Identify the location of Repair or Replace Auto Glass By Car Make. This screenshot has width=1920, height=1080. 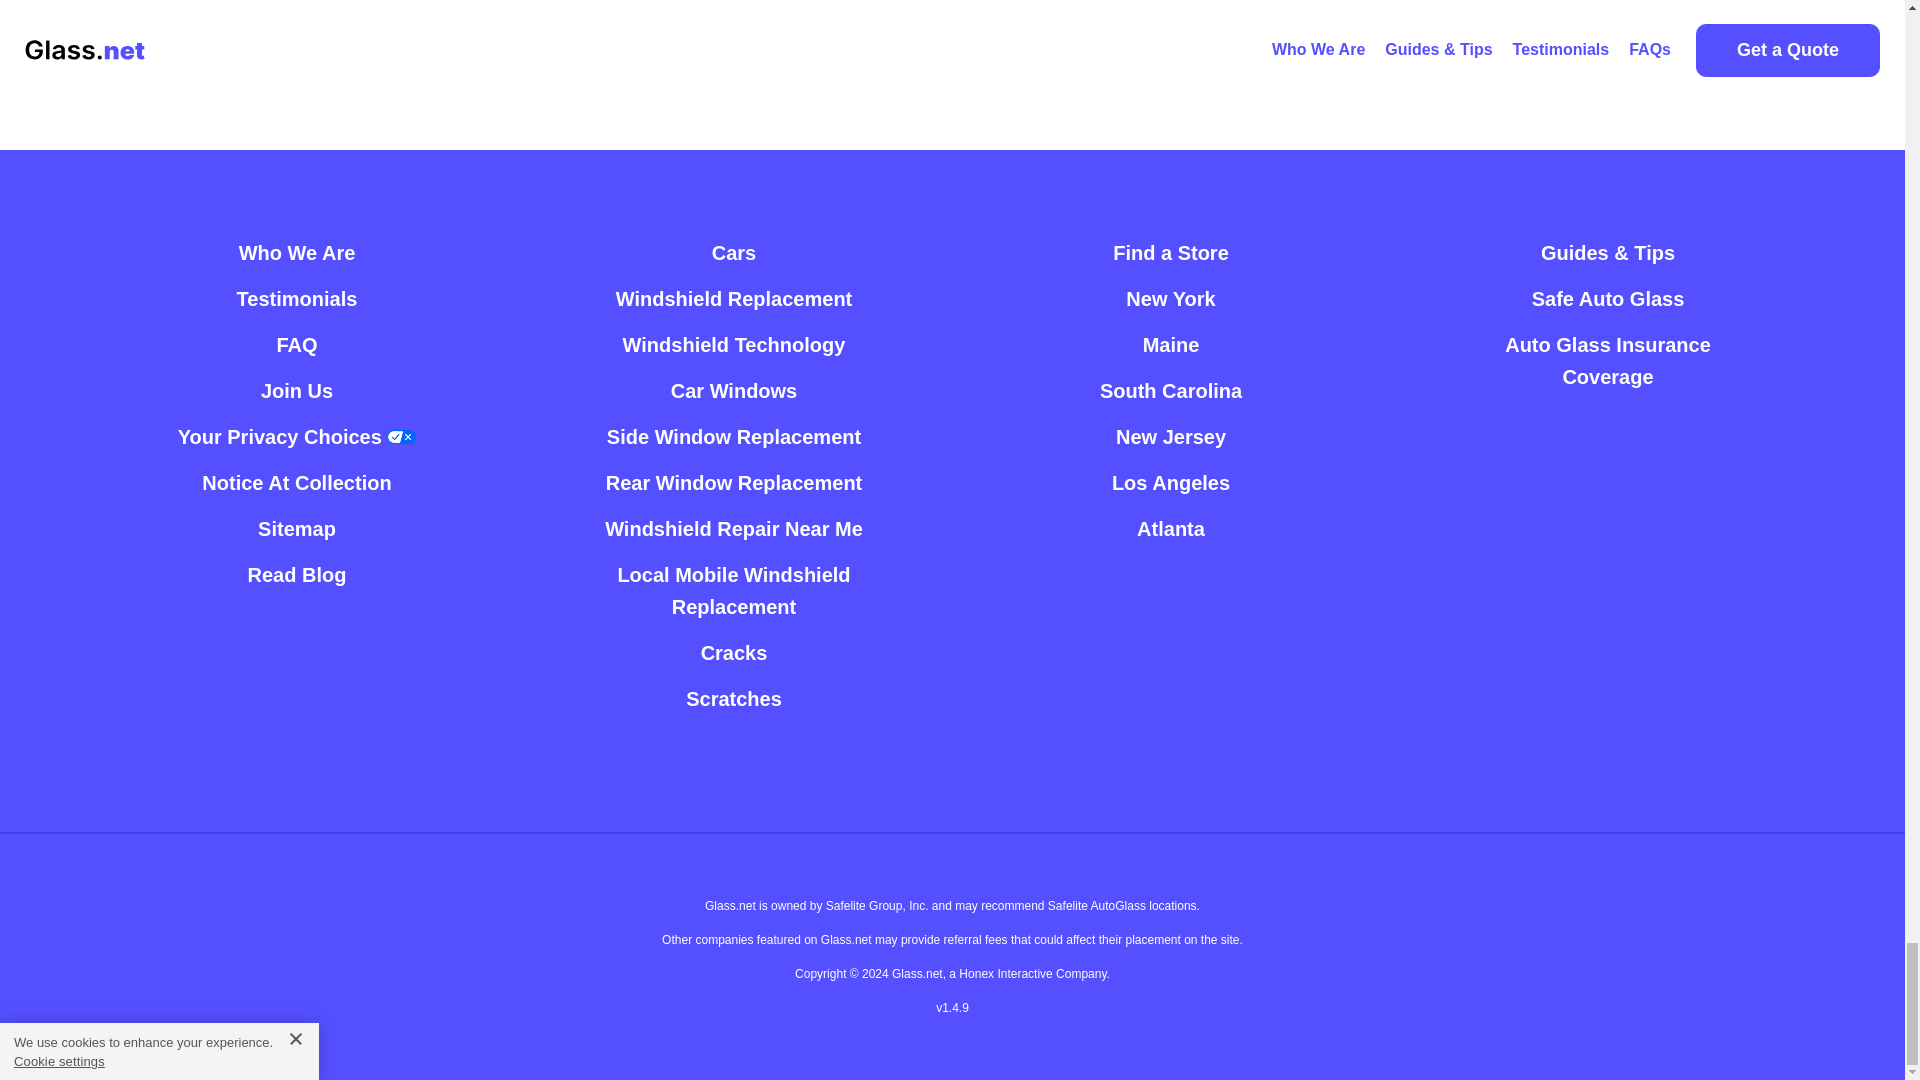
(734, 253).